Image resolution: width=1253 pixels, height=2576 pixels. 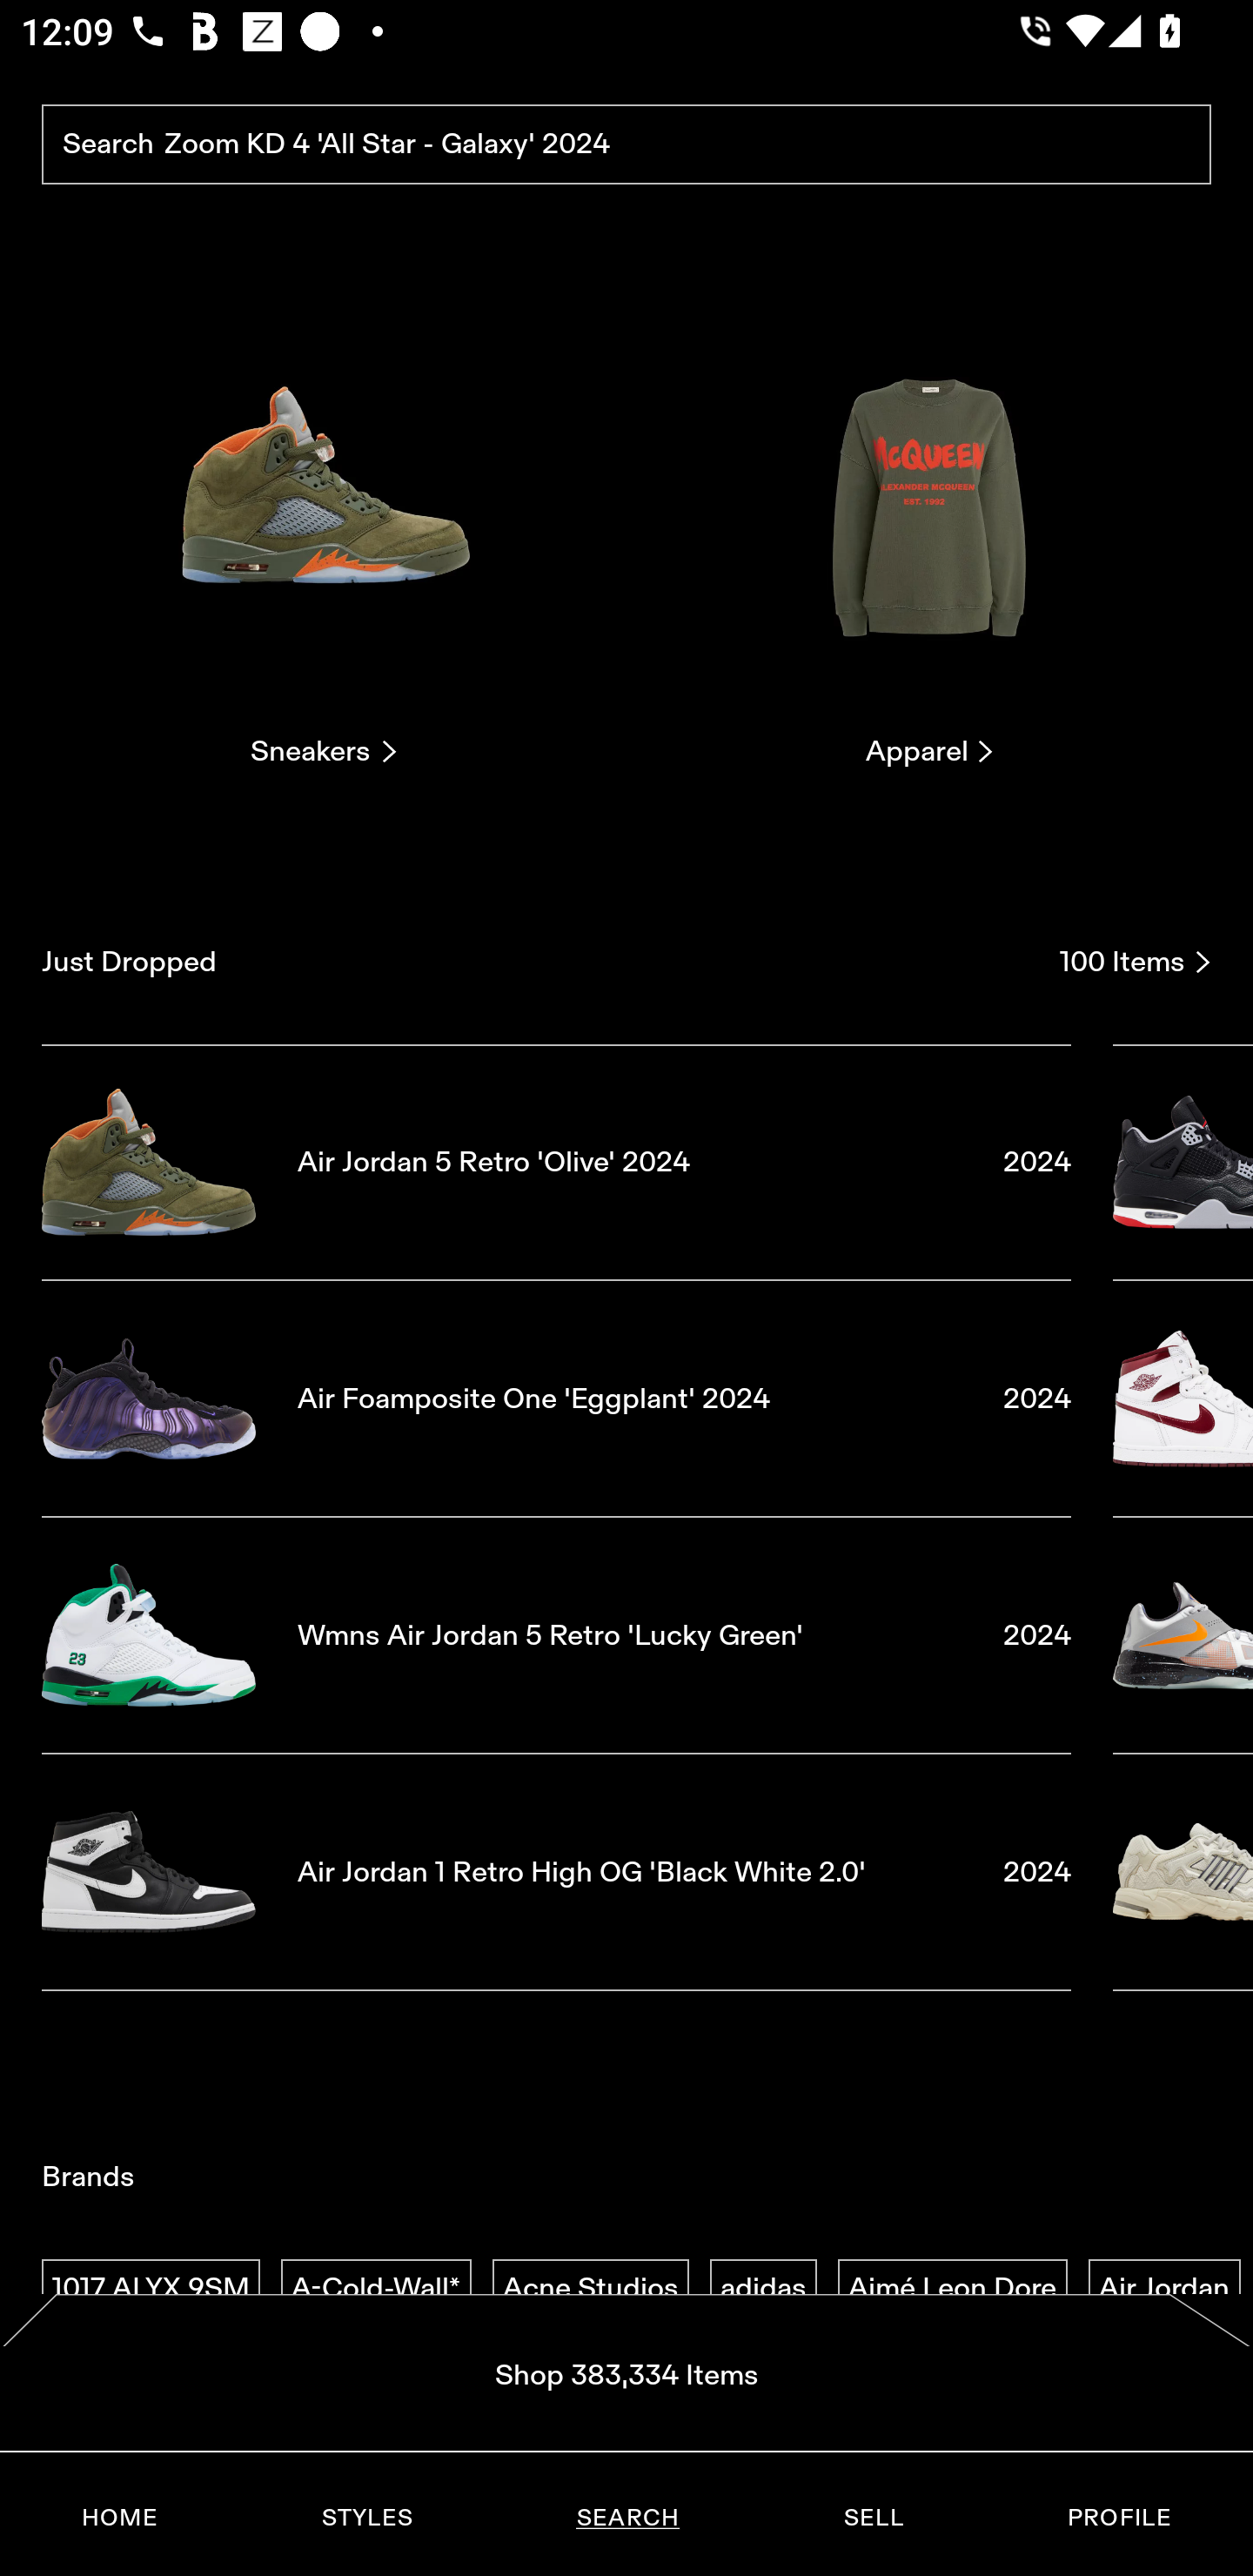 What do you see at coordinates (151, 2289) in the screenshot?
I see `1017 ALYX 9SM` at bounding box center [151, 2289].